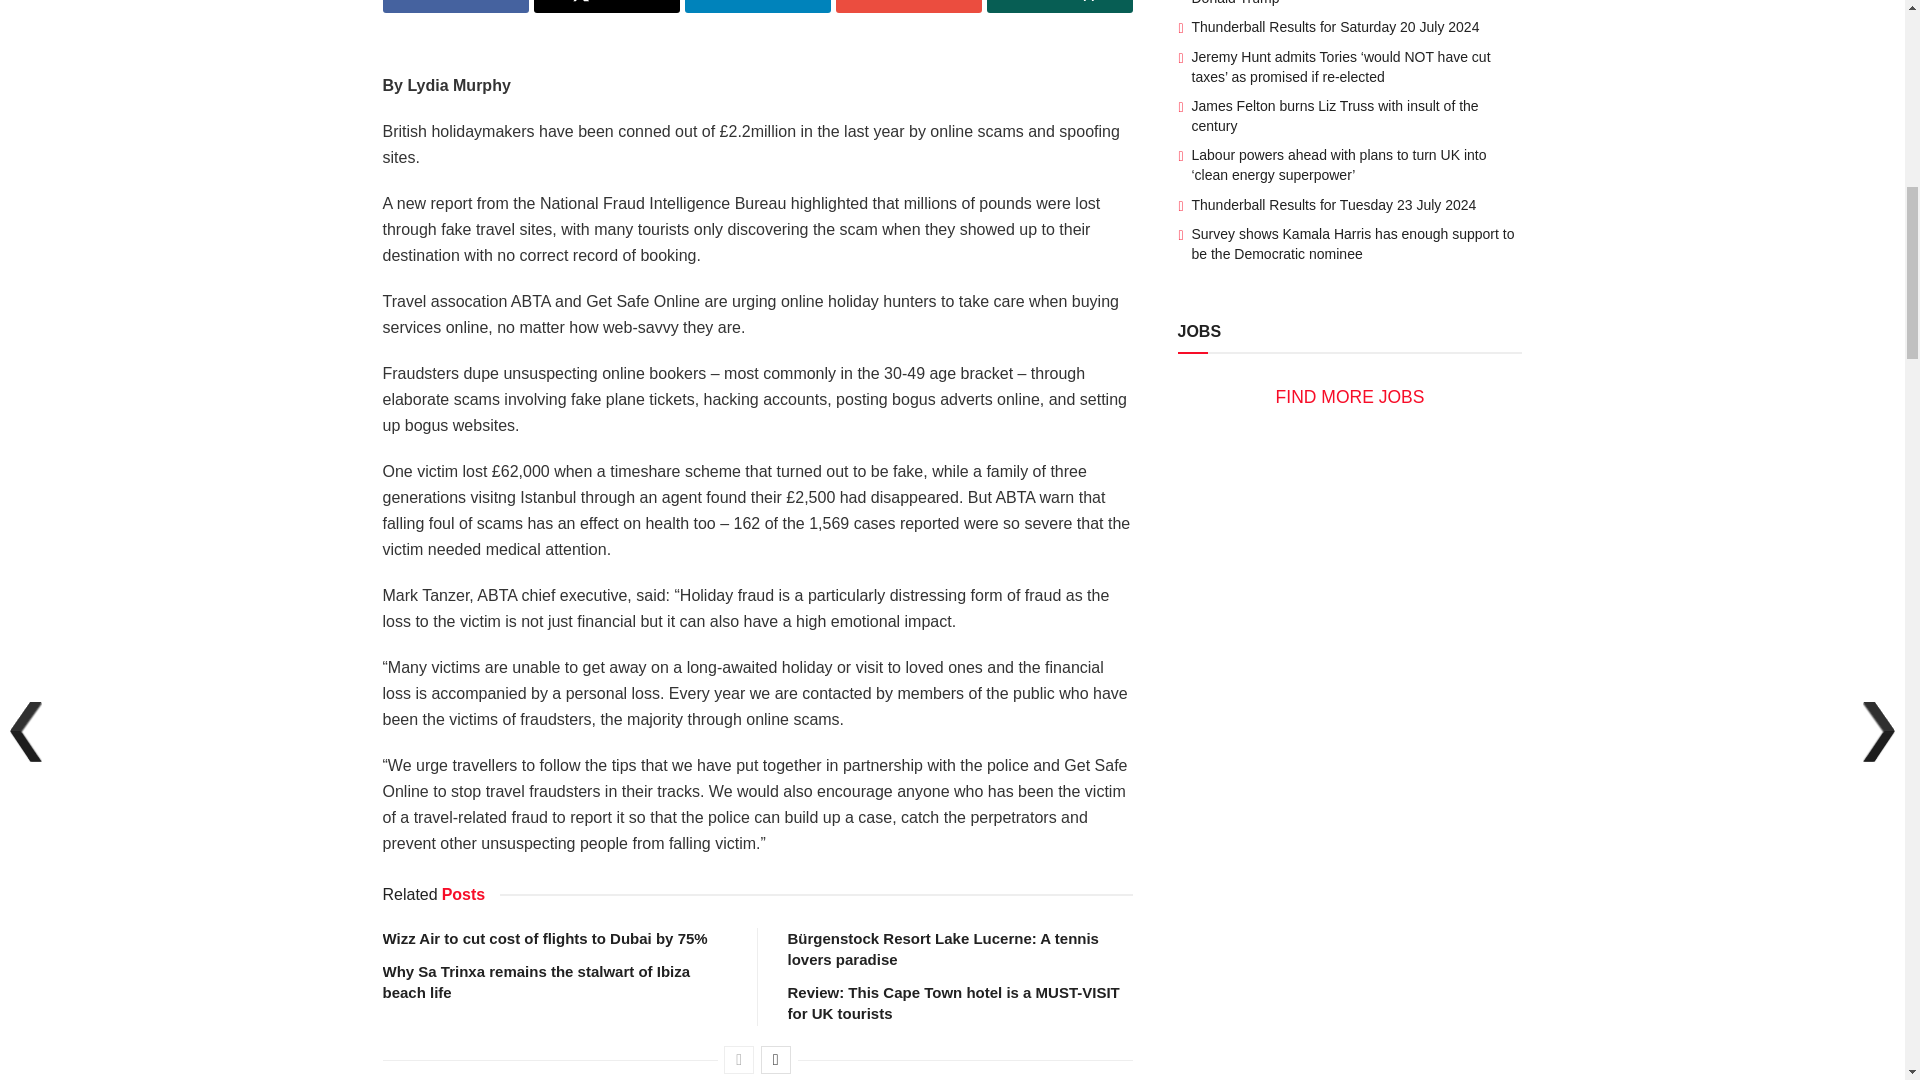  Describe the element at coordinates (776, 1060) in the screenshot. I see `Next` at that location.